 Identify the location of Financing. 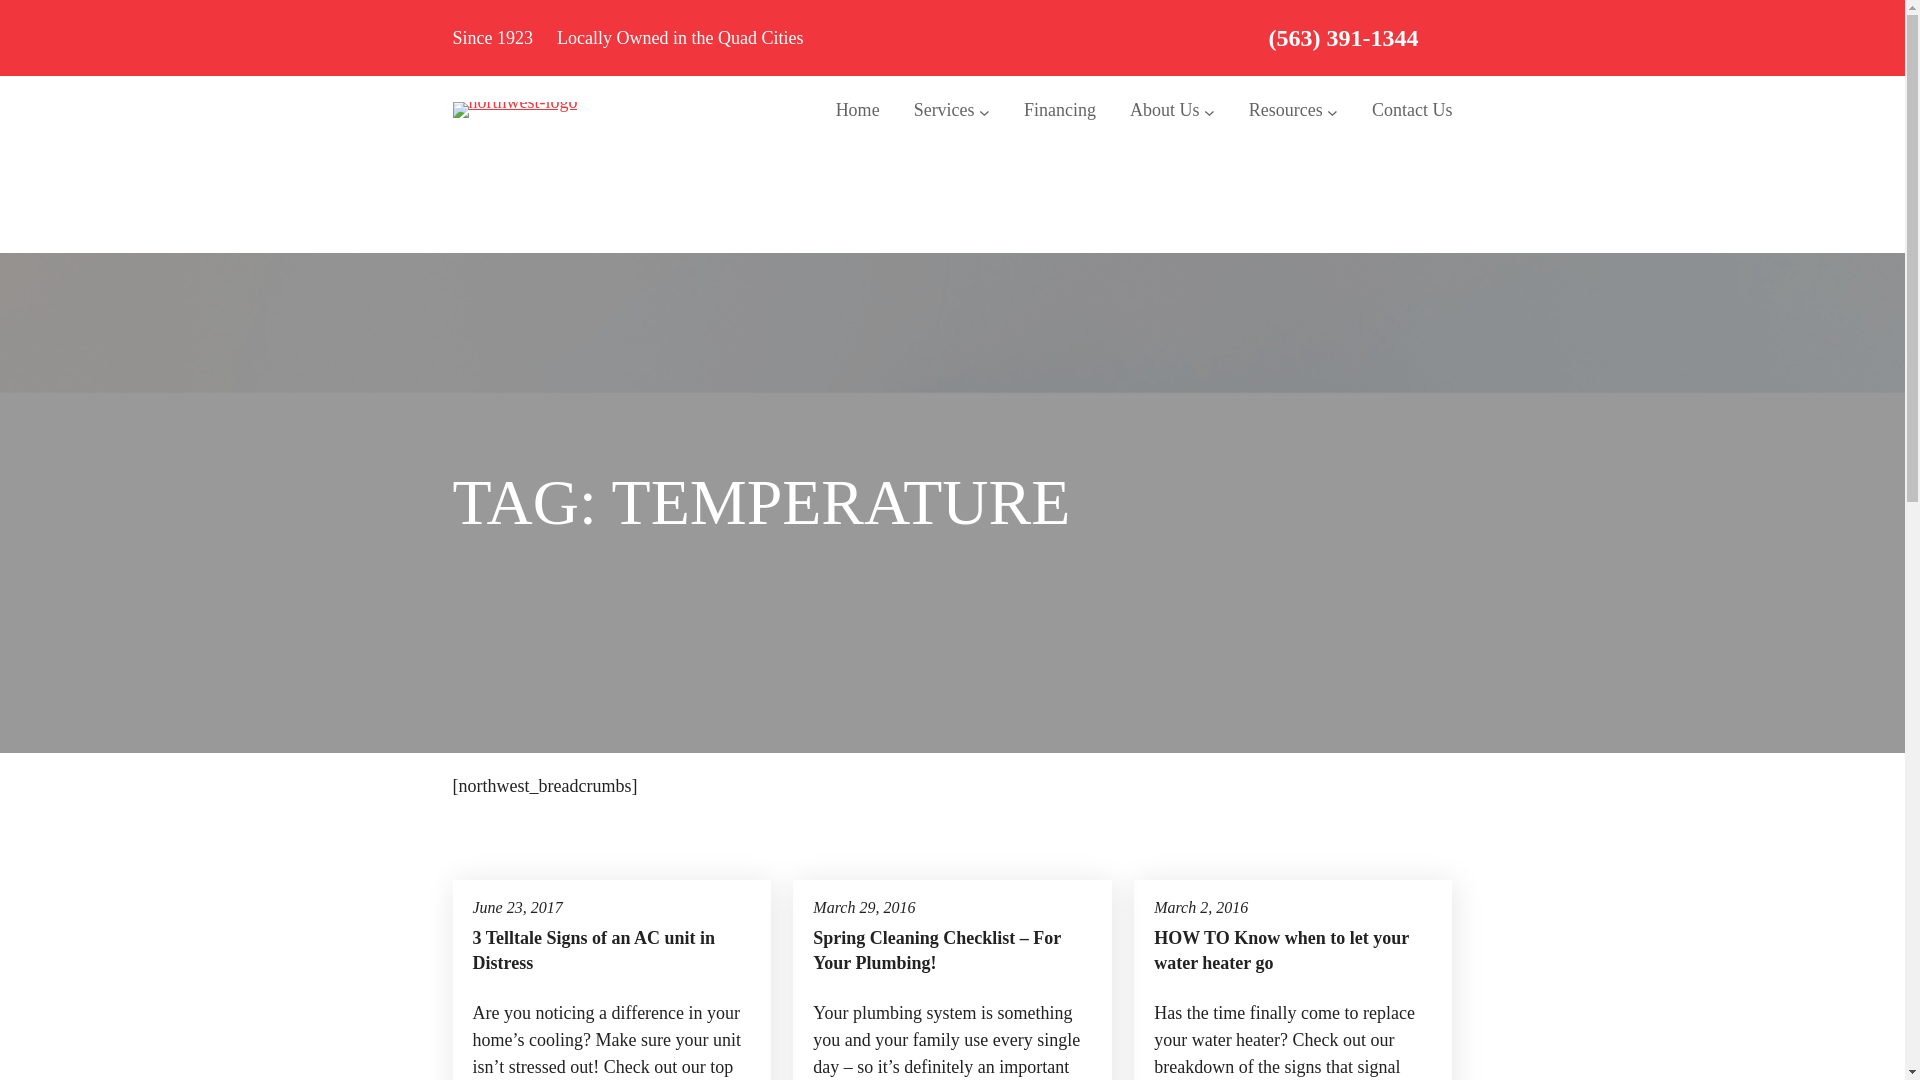
(1060, 110).